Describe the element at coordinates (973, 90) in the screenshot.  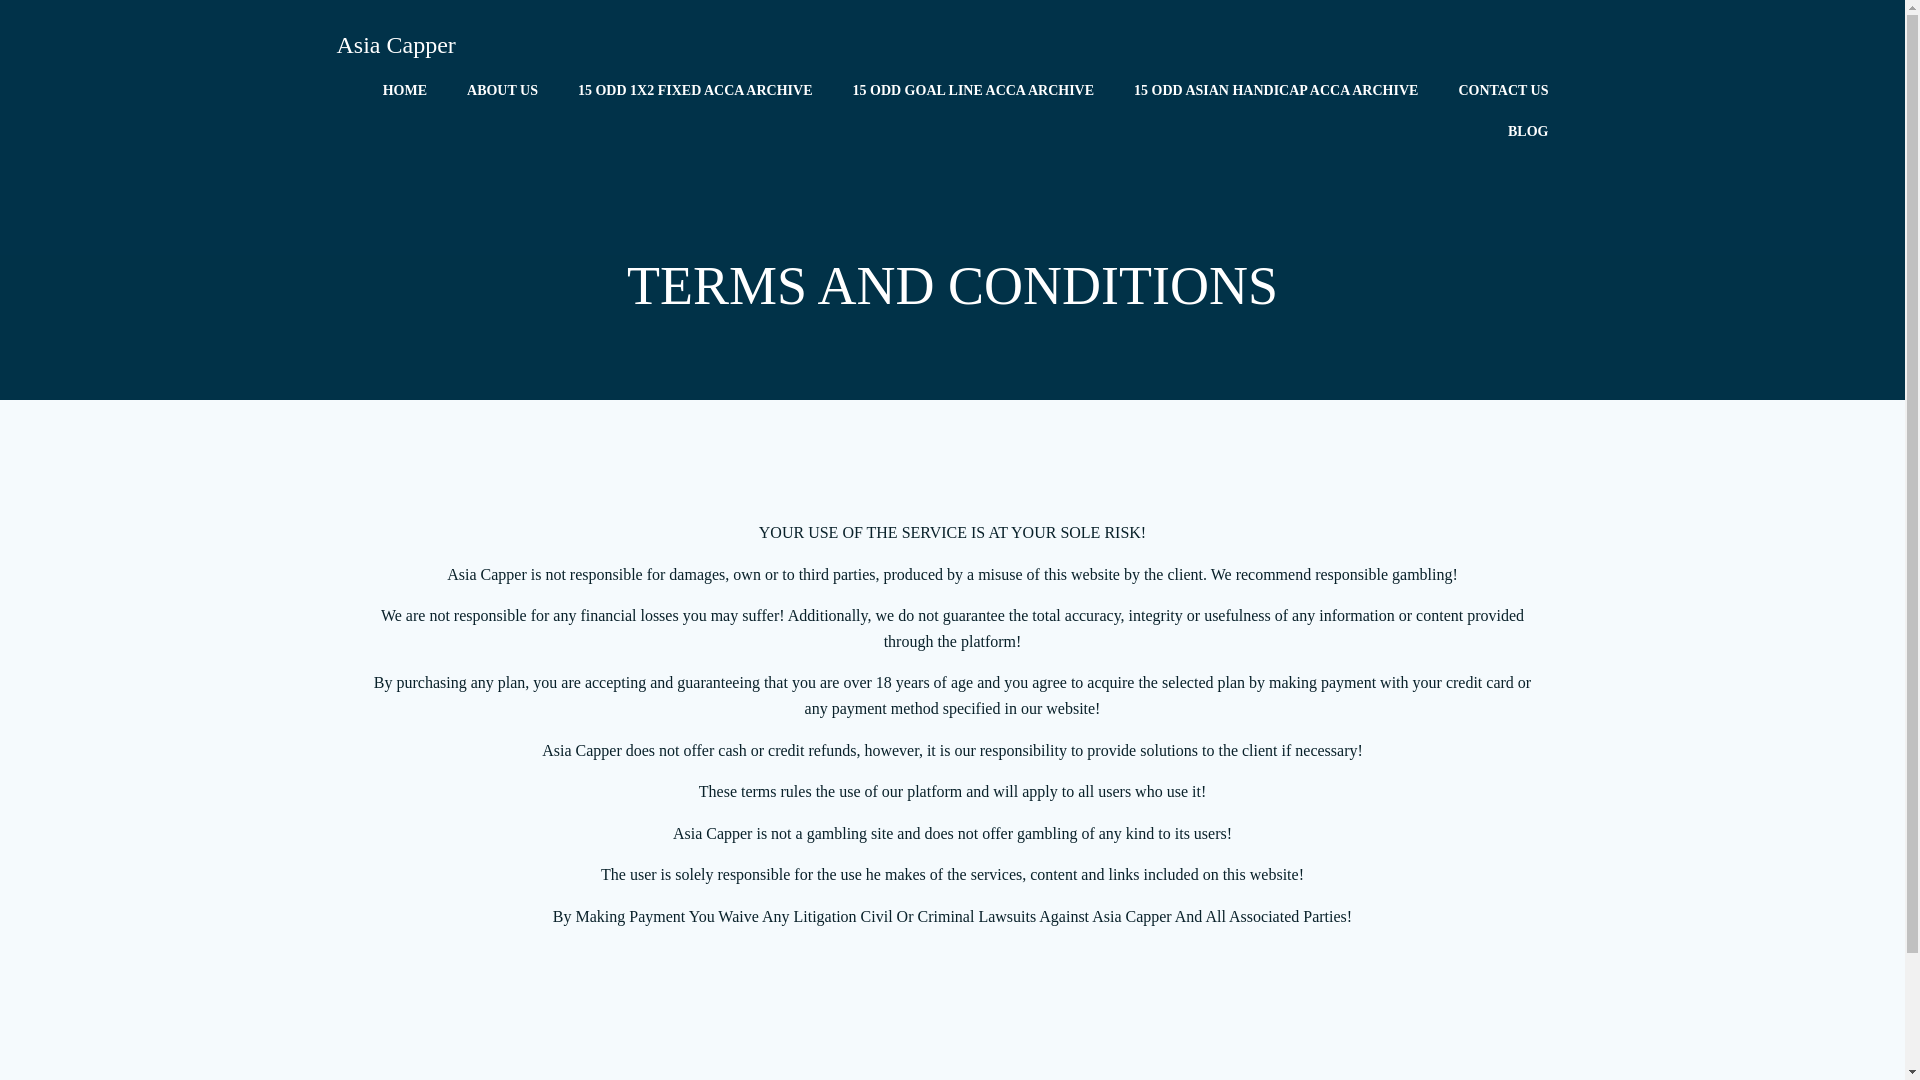
I see `15 ODD GOAL LINE ACCA ARCHIVE` at that location.